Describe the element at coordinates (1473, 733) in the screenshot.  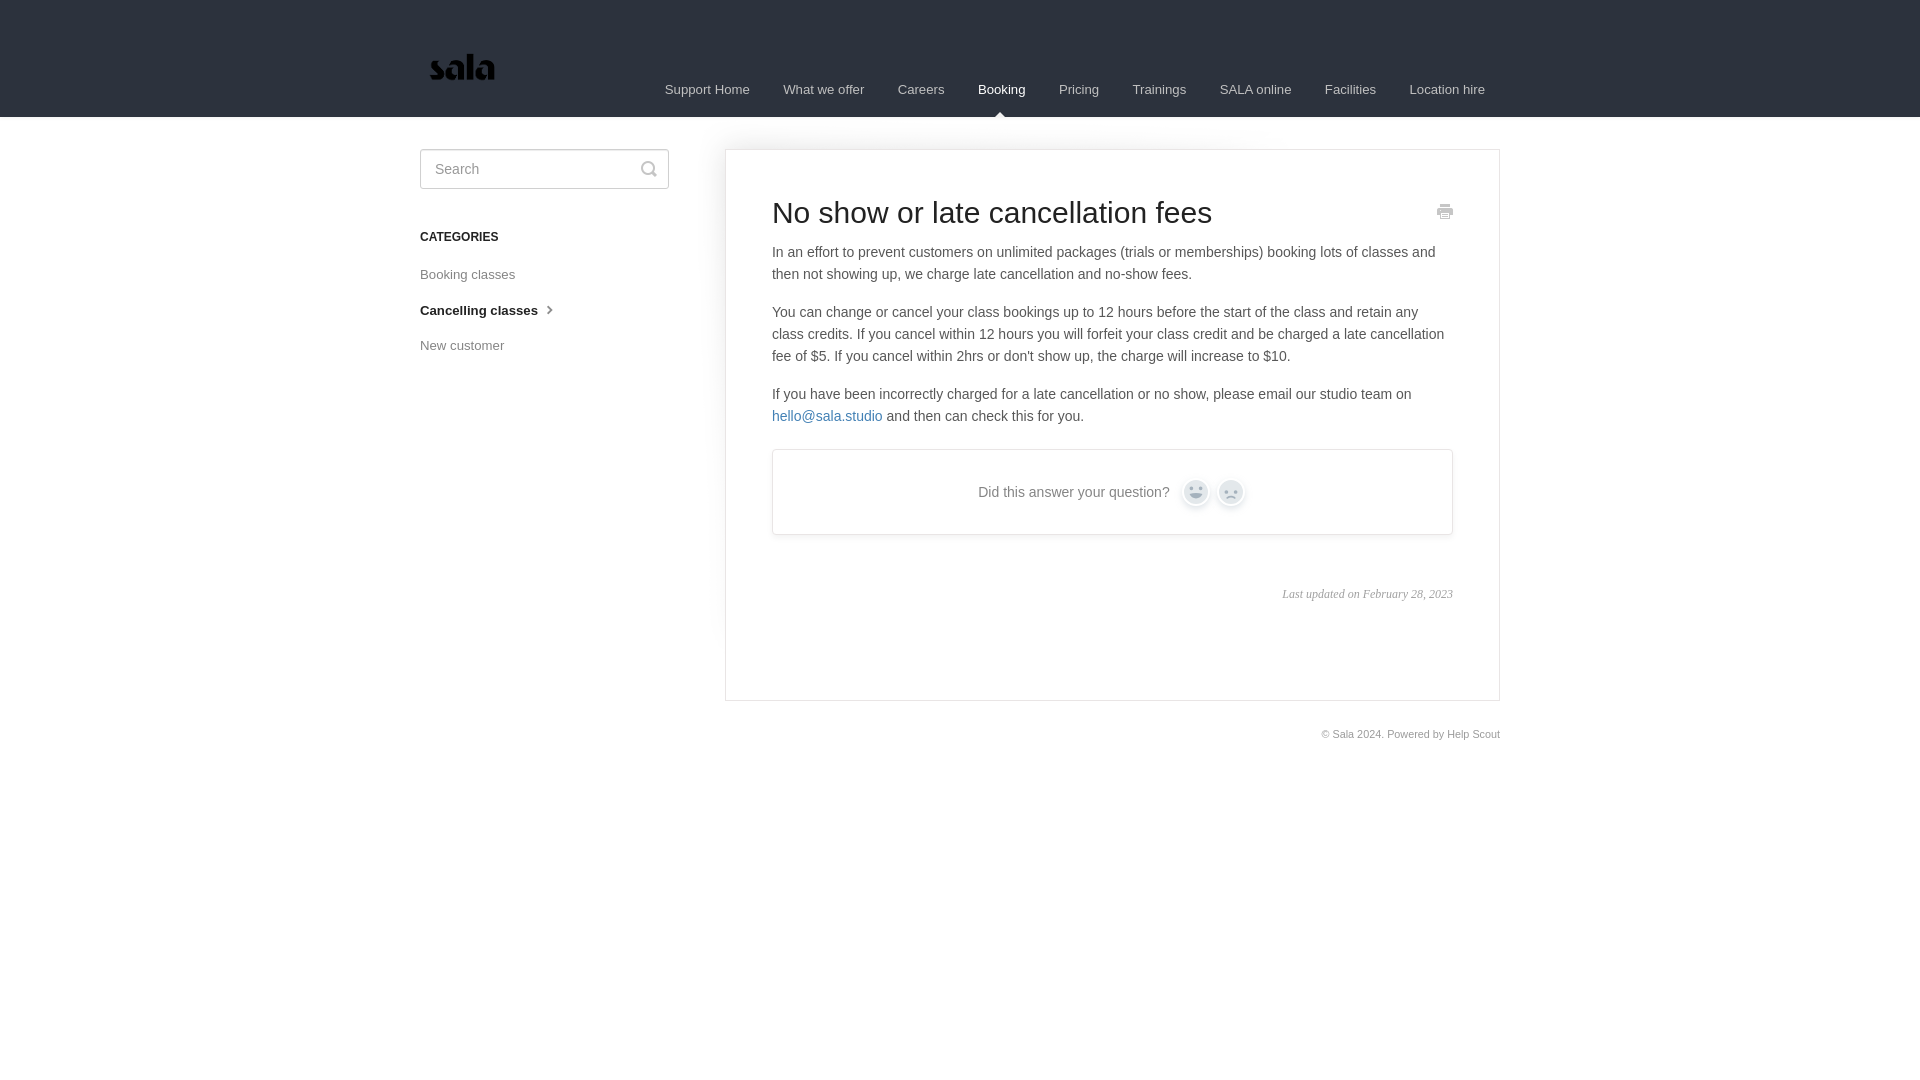
I see `Help Scout` at that location.